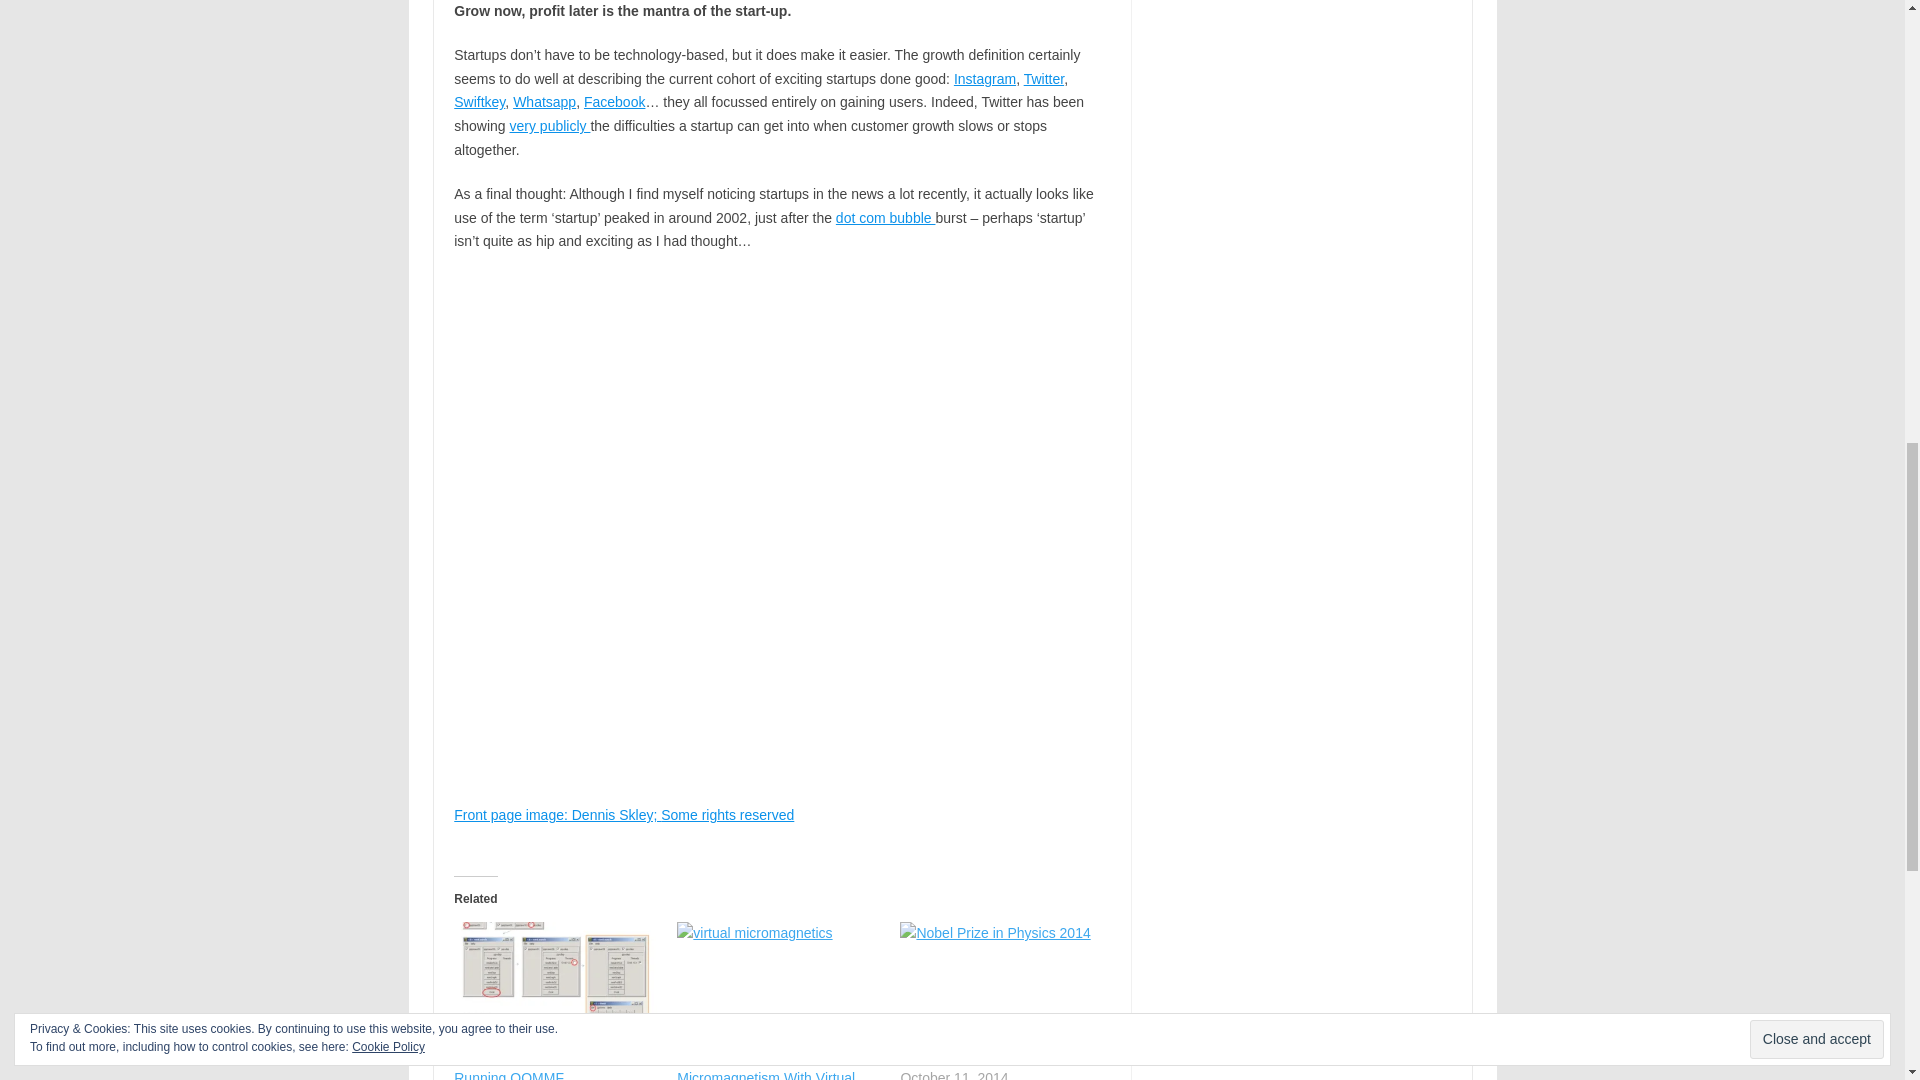 The width and height of the screenshot is (1920, 1080). Describe the element at coordinates (528, 1064) in the screenshot. I see `OOMMF Tutorial Part 2: Running OOMMF` at that location.